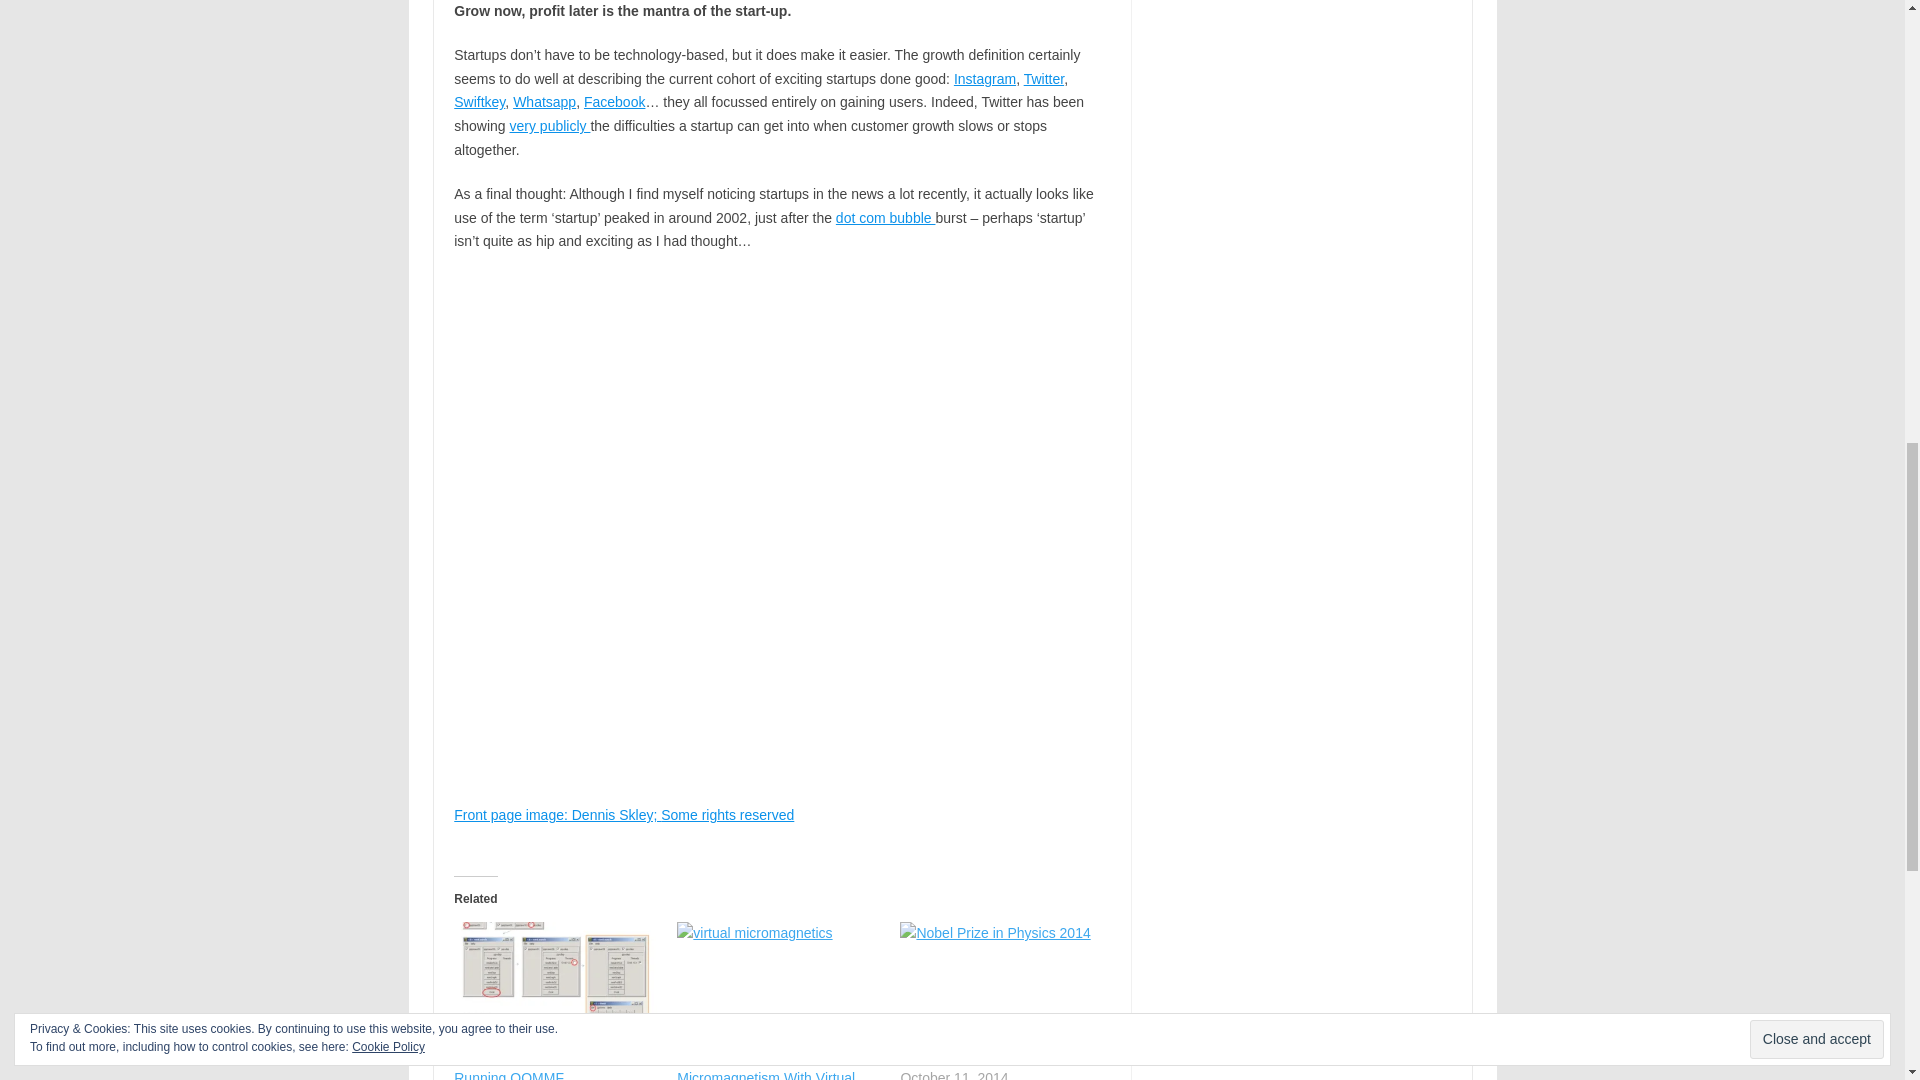 The width and height of the screenshot is (1920, 1080). Describe the element at coordinates (528, 1064) in the screenshot. I see `OOMMF Tutorial Part 2: Running OOMMF` at that location.